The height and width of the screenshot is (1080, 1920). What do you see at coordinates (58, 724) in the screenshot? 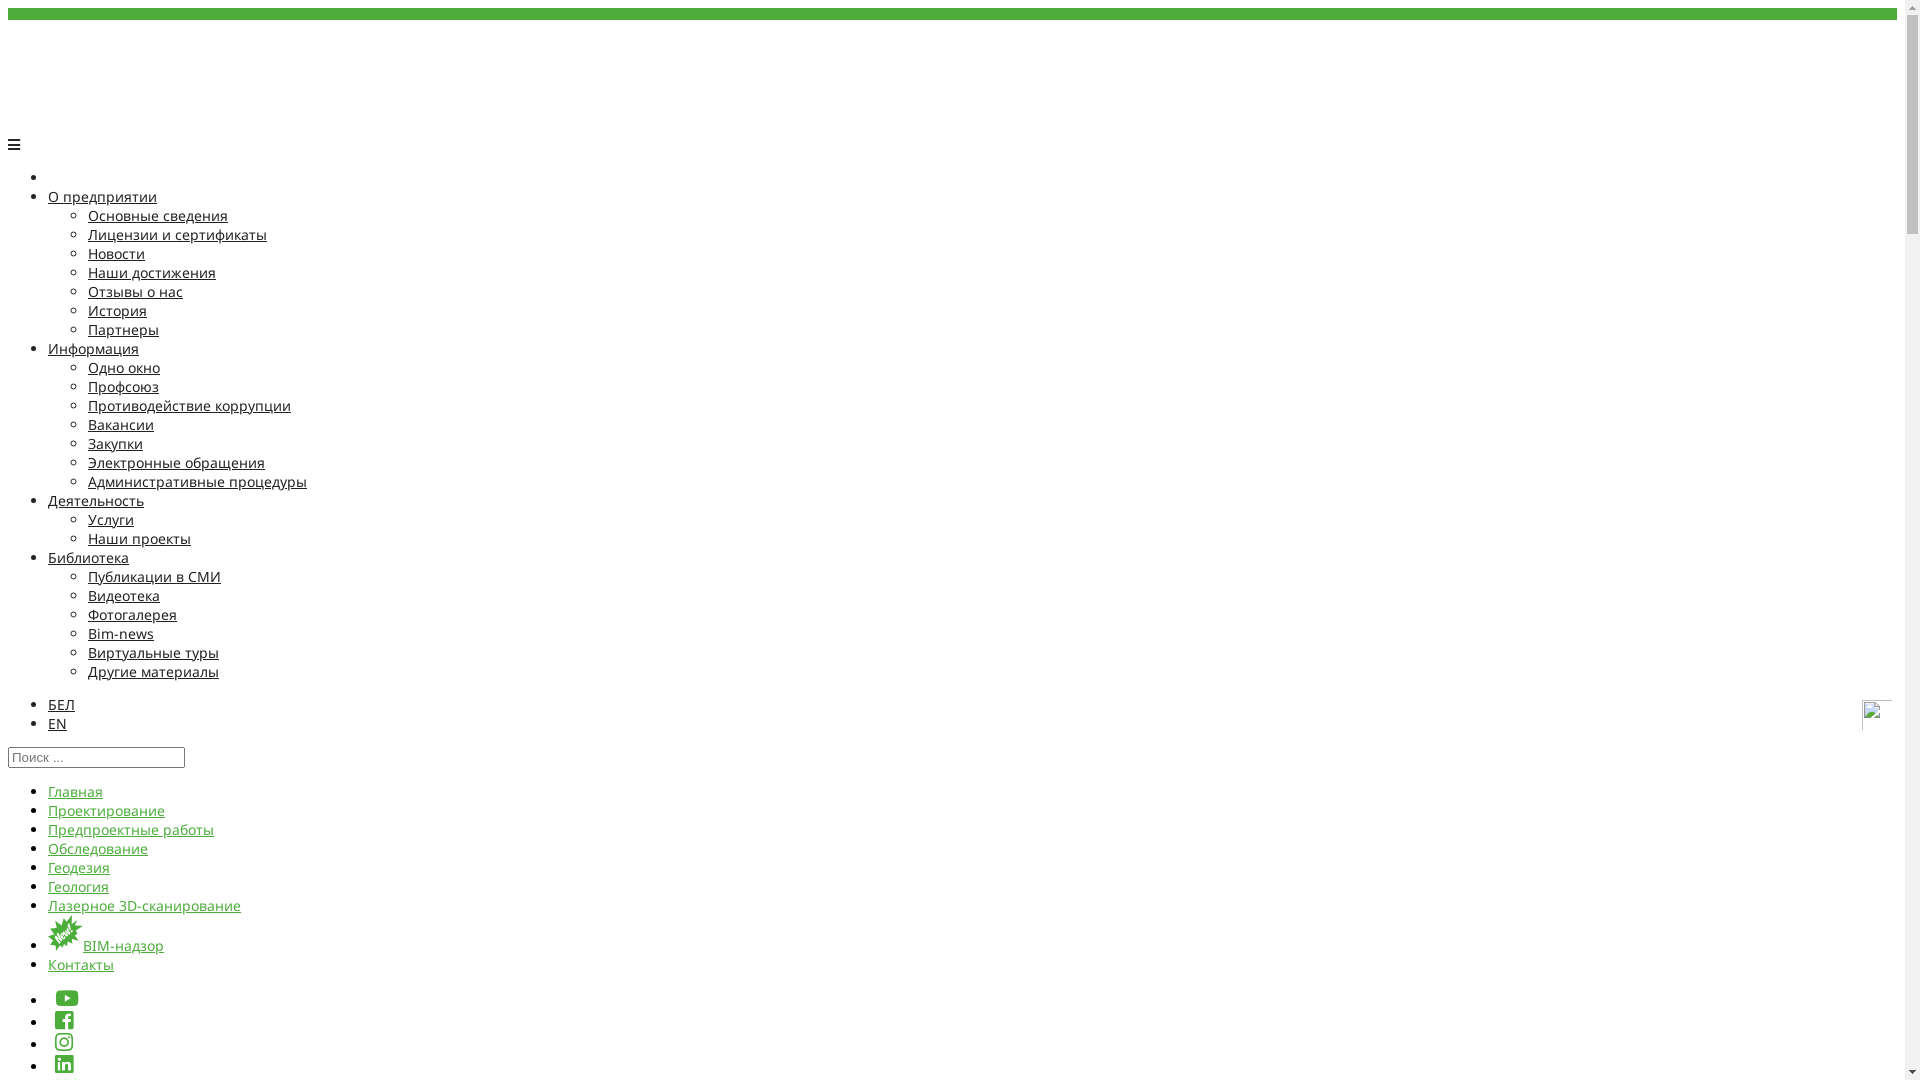
I see `EN` at bounding box center [58, 724].